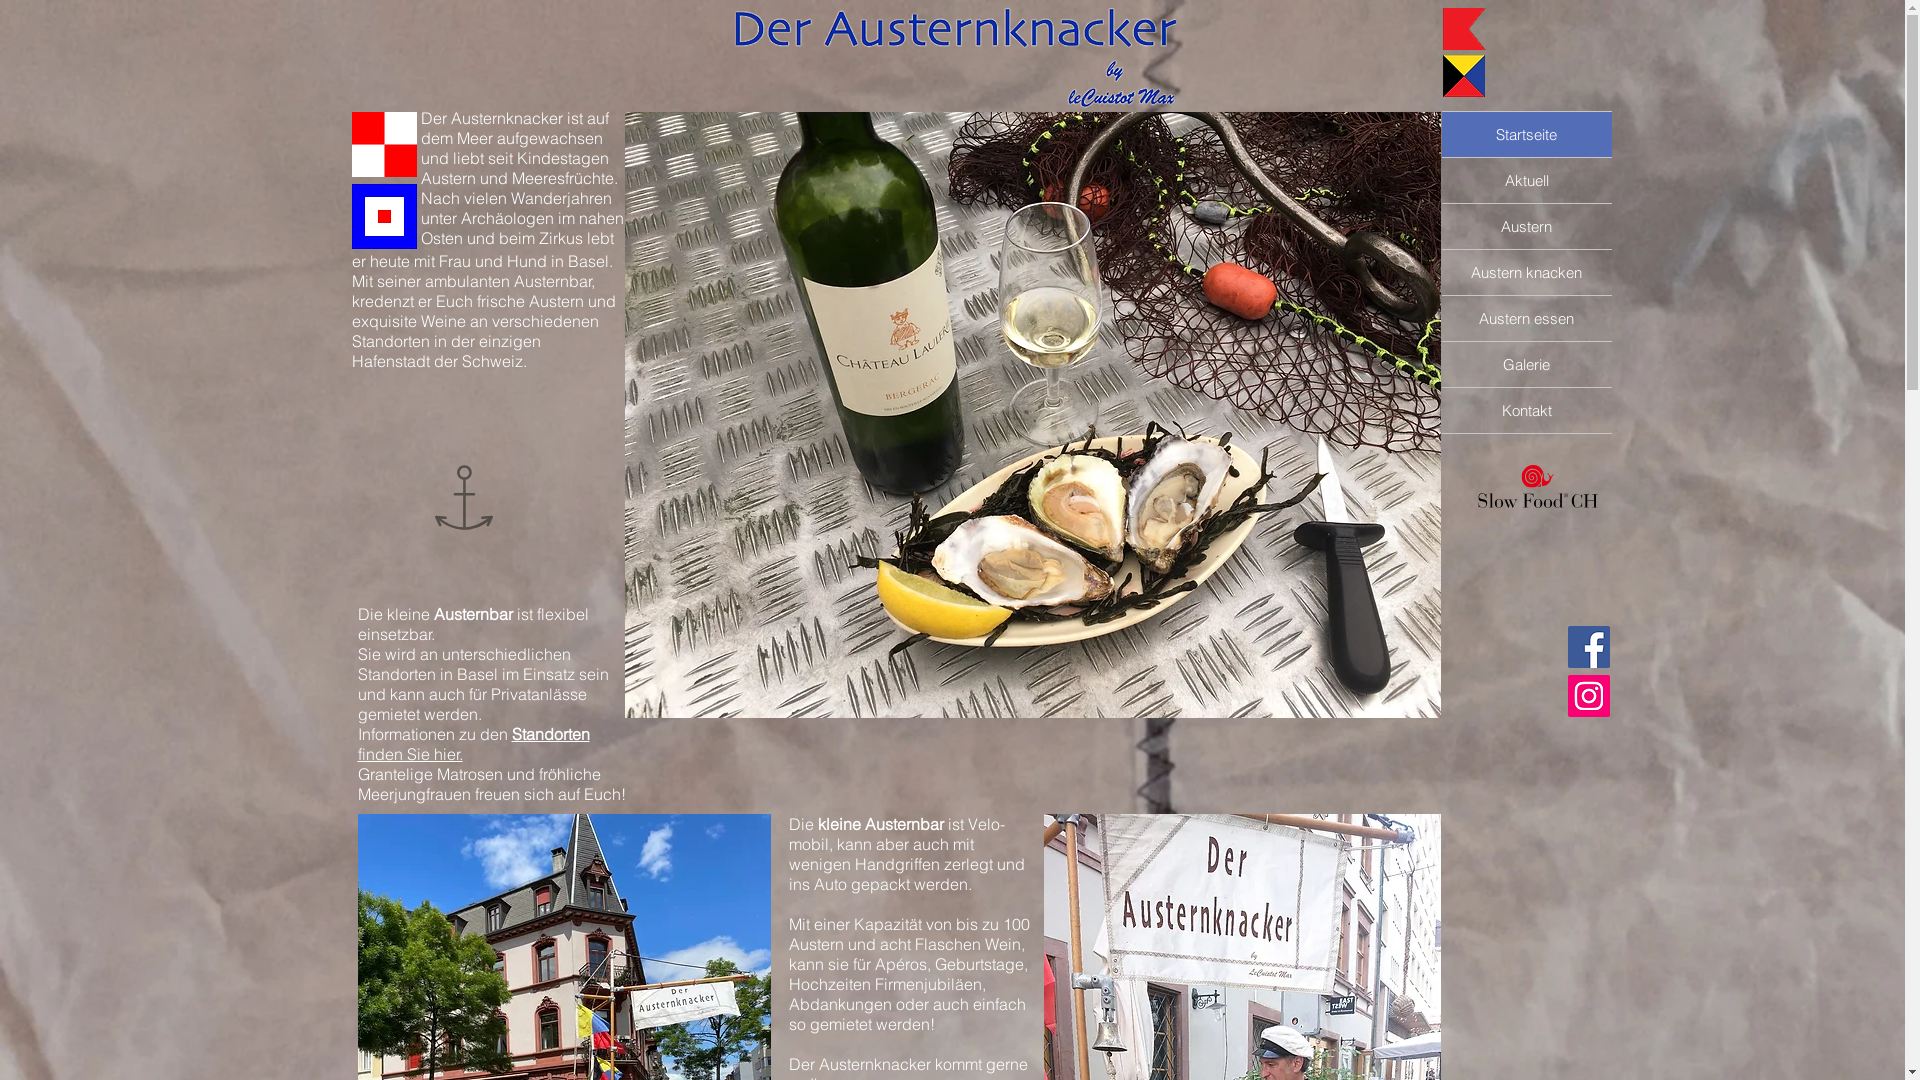  Describe the element at coordinates (410, 754) in the screenshot. I see `finden Sie hier.` at that location.